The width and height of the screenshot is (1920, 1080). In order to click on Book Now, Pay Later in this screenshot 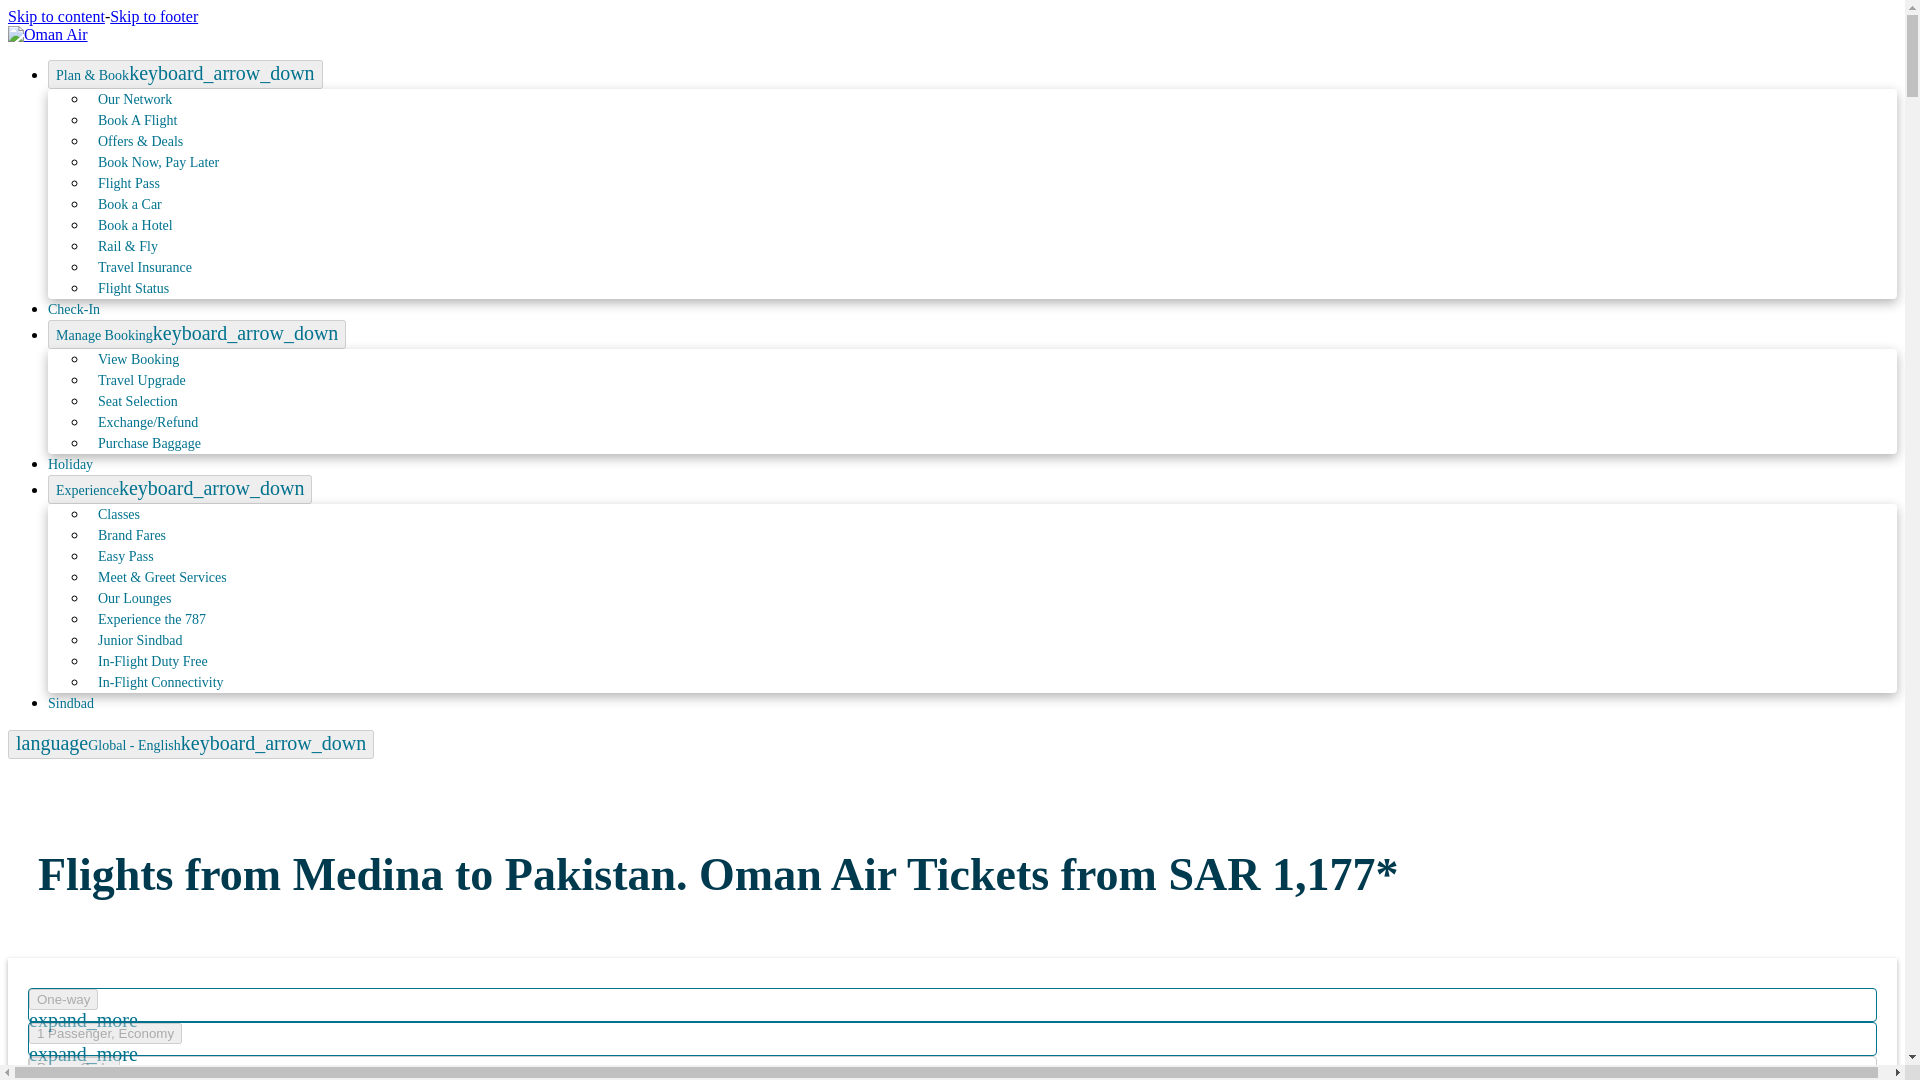, I will do `click(158, 162)`.